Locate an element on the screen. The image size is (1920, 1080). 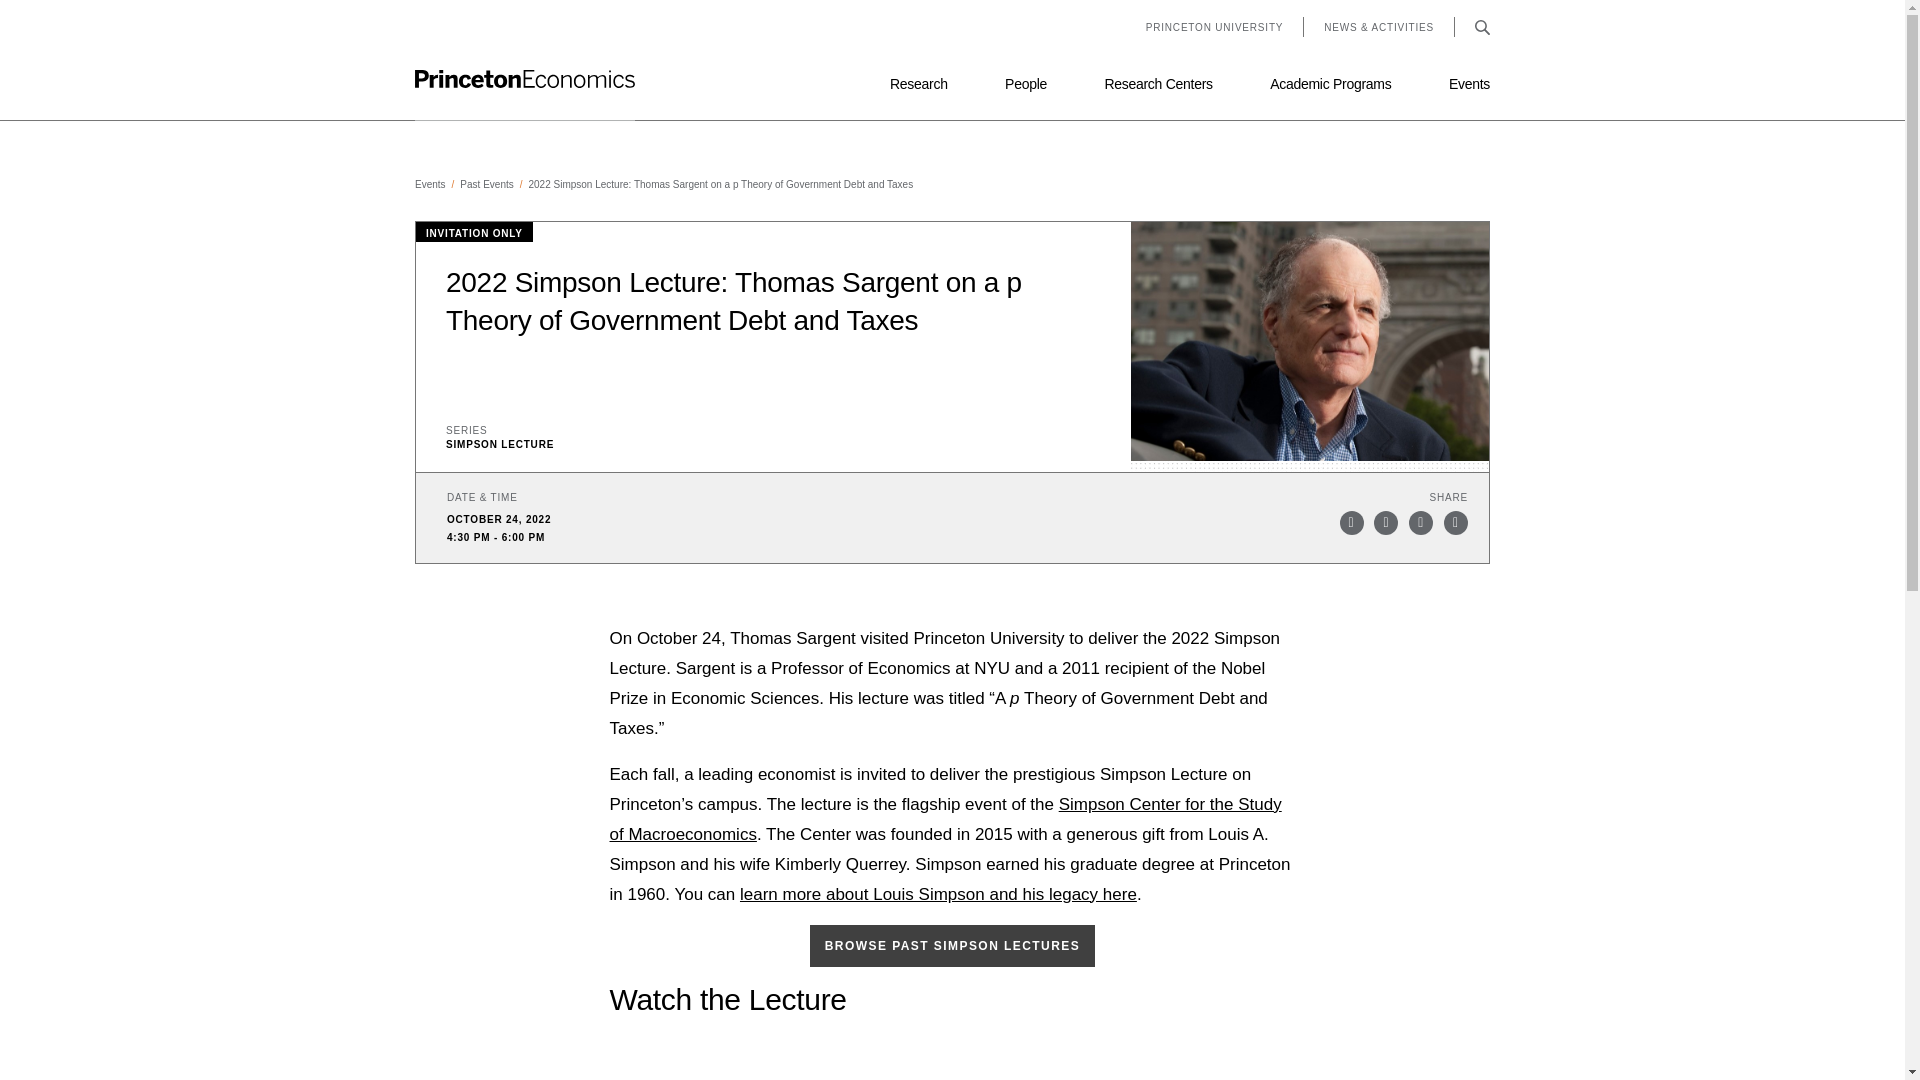
Study Abroad and Internship Milestone Credit is located at coordinates (968, 4).